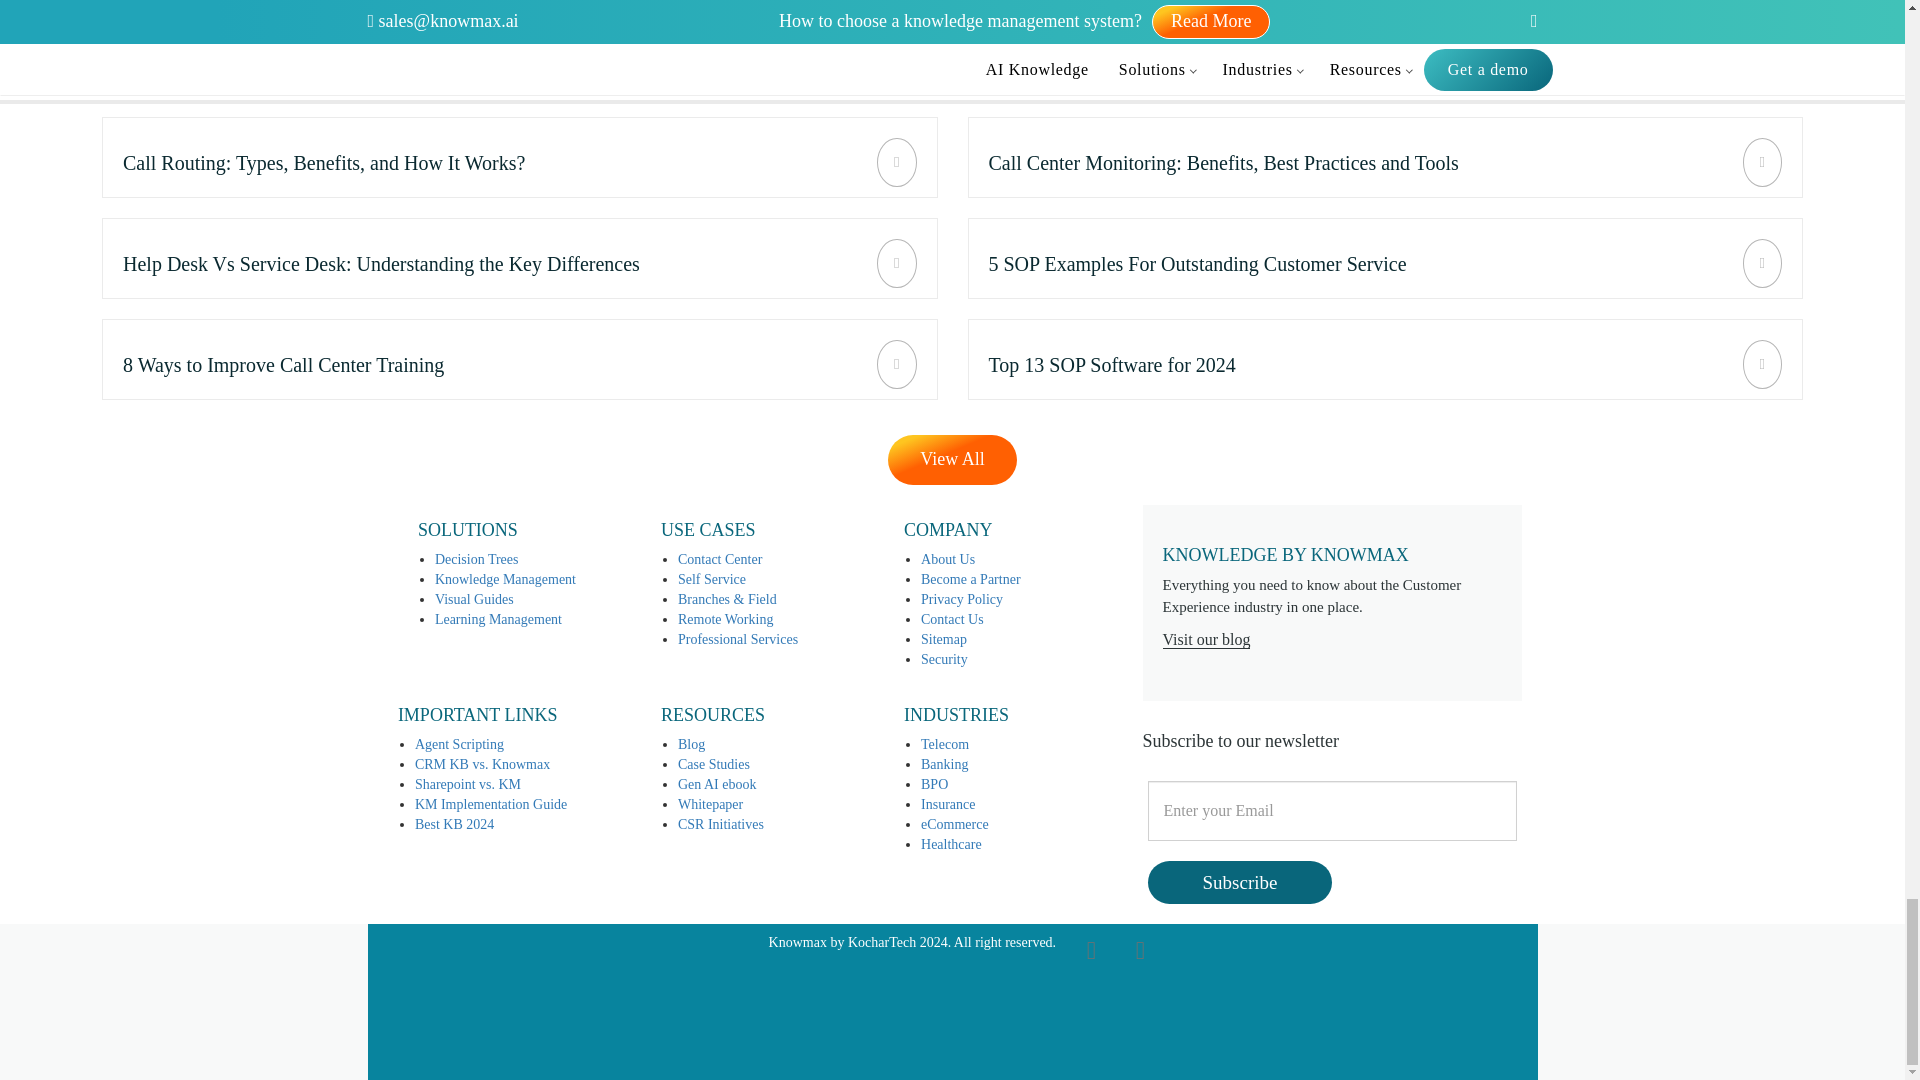 This screenshot has width=1920, height=1080. Describe the element at coordinates (1240, 882) in the screenshot. I see `Subscribe` at that location.